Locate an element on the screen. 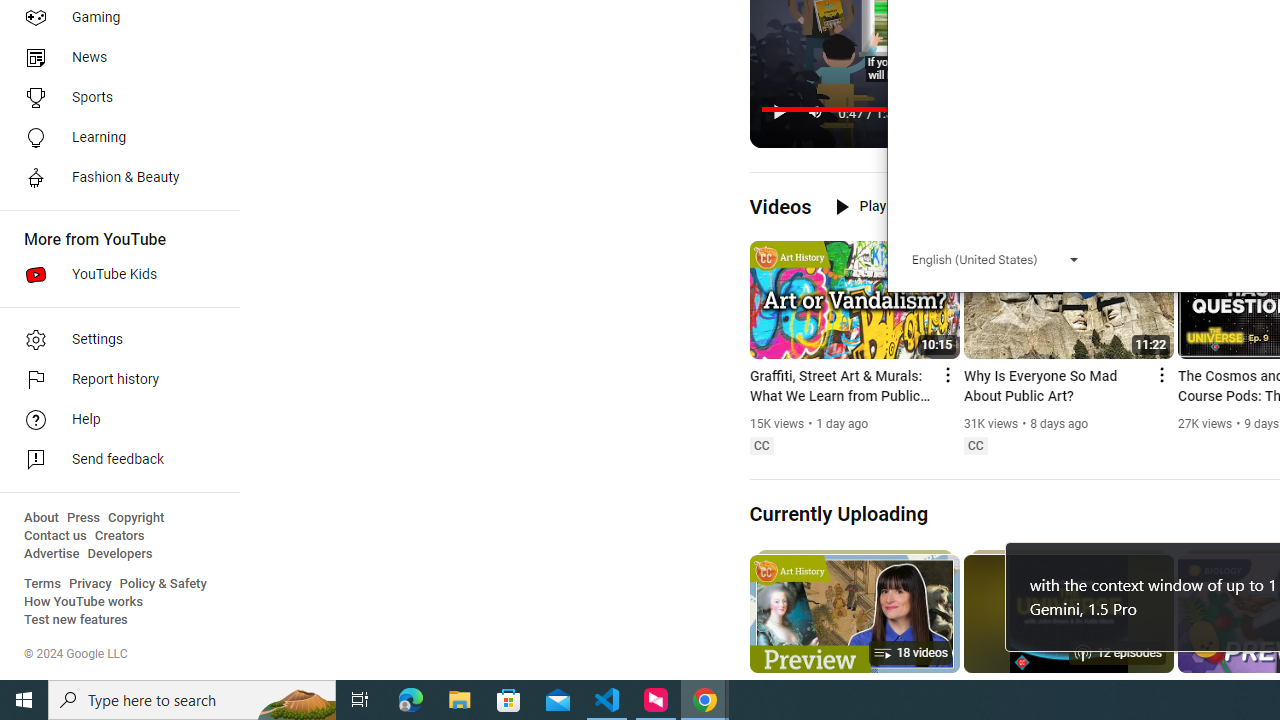 The image size is (1280, 720). Microsoft Edge is located at coordinates (411, 700).